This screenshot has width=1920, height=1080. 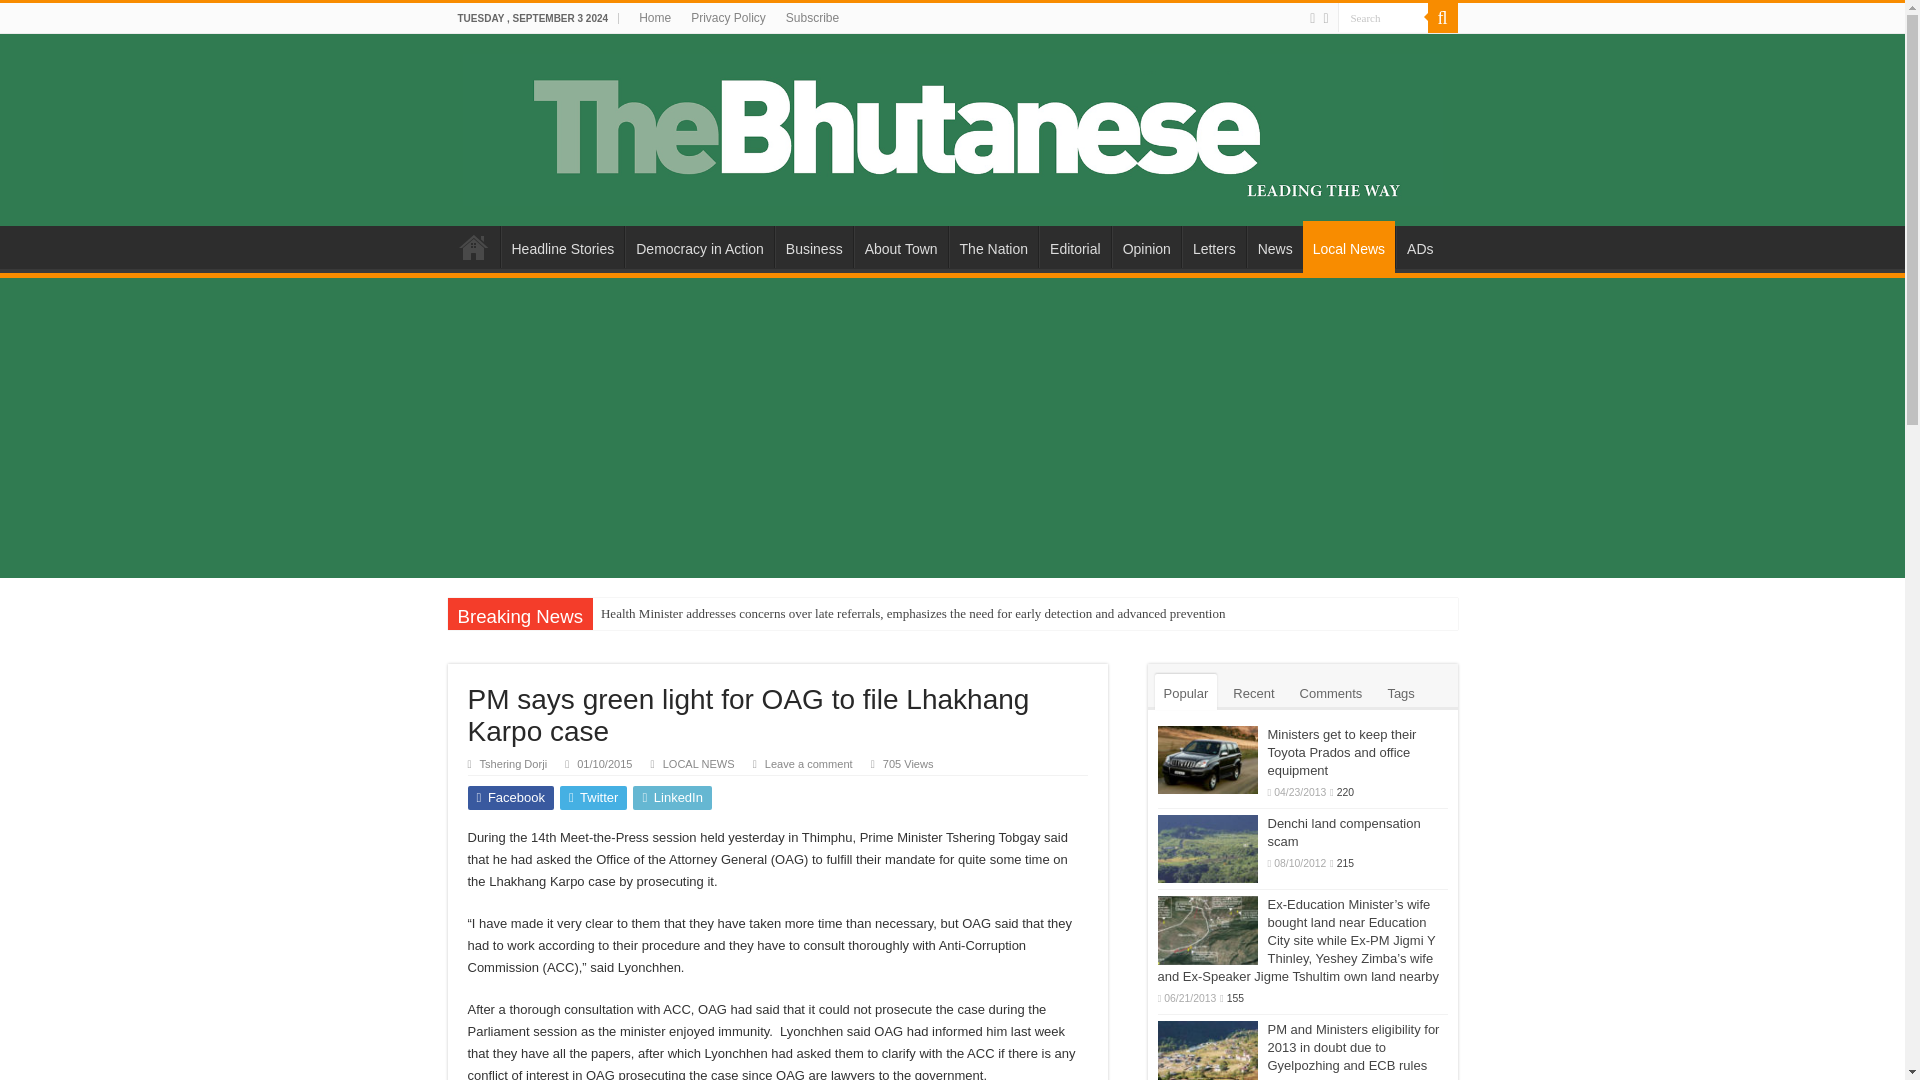 What do you see at coordinates (812, 18) in the screenshot?
I see `Subscribe` at bounding box center [812, 18].